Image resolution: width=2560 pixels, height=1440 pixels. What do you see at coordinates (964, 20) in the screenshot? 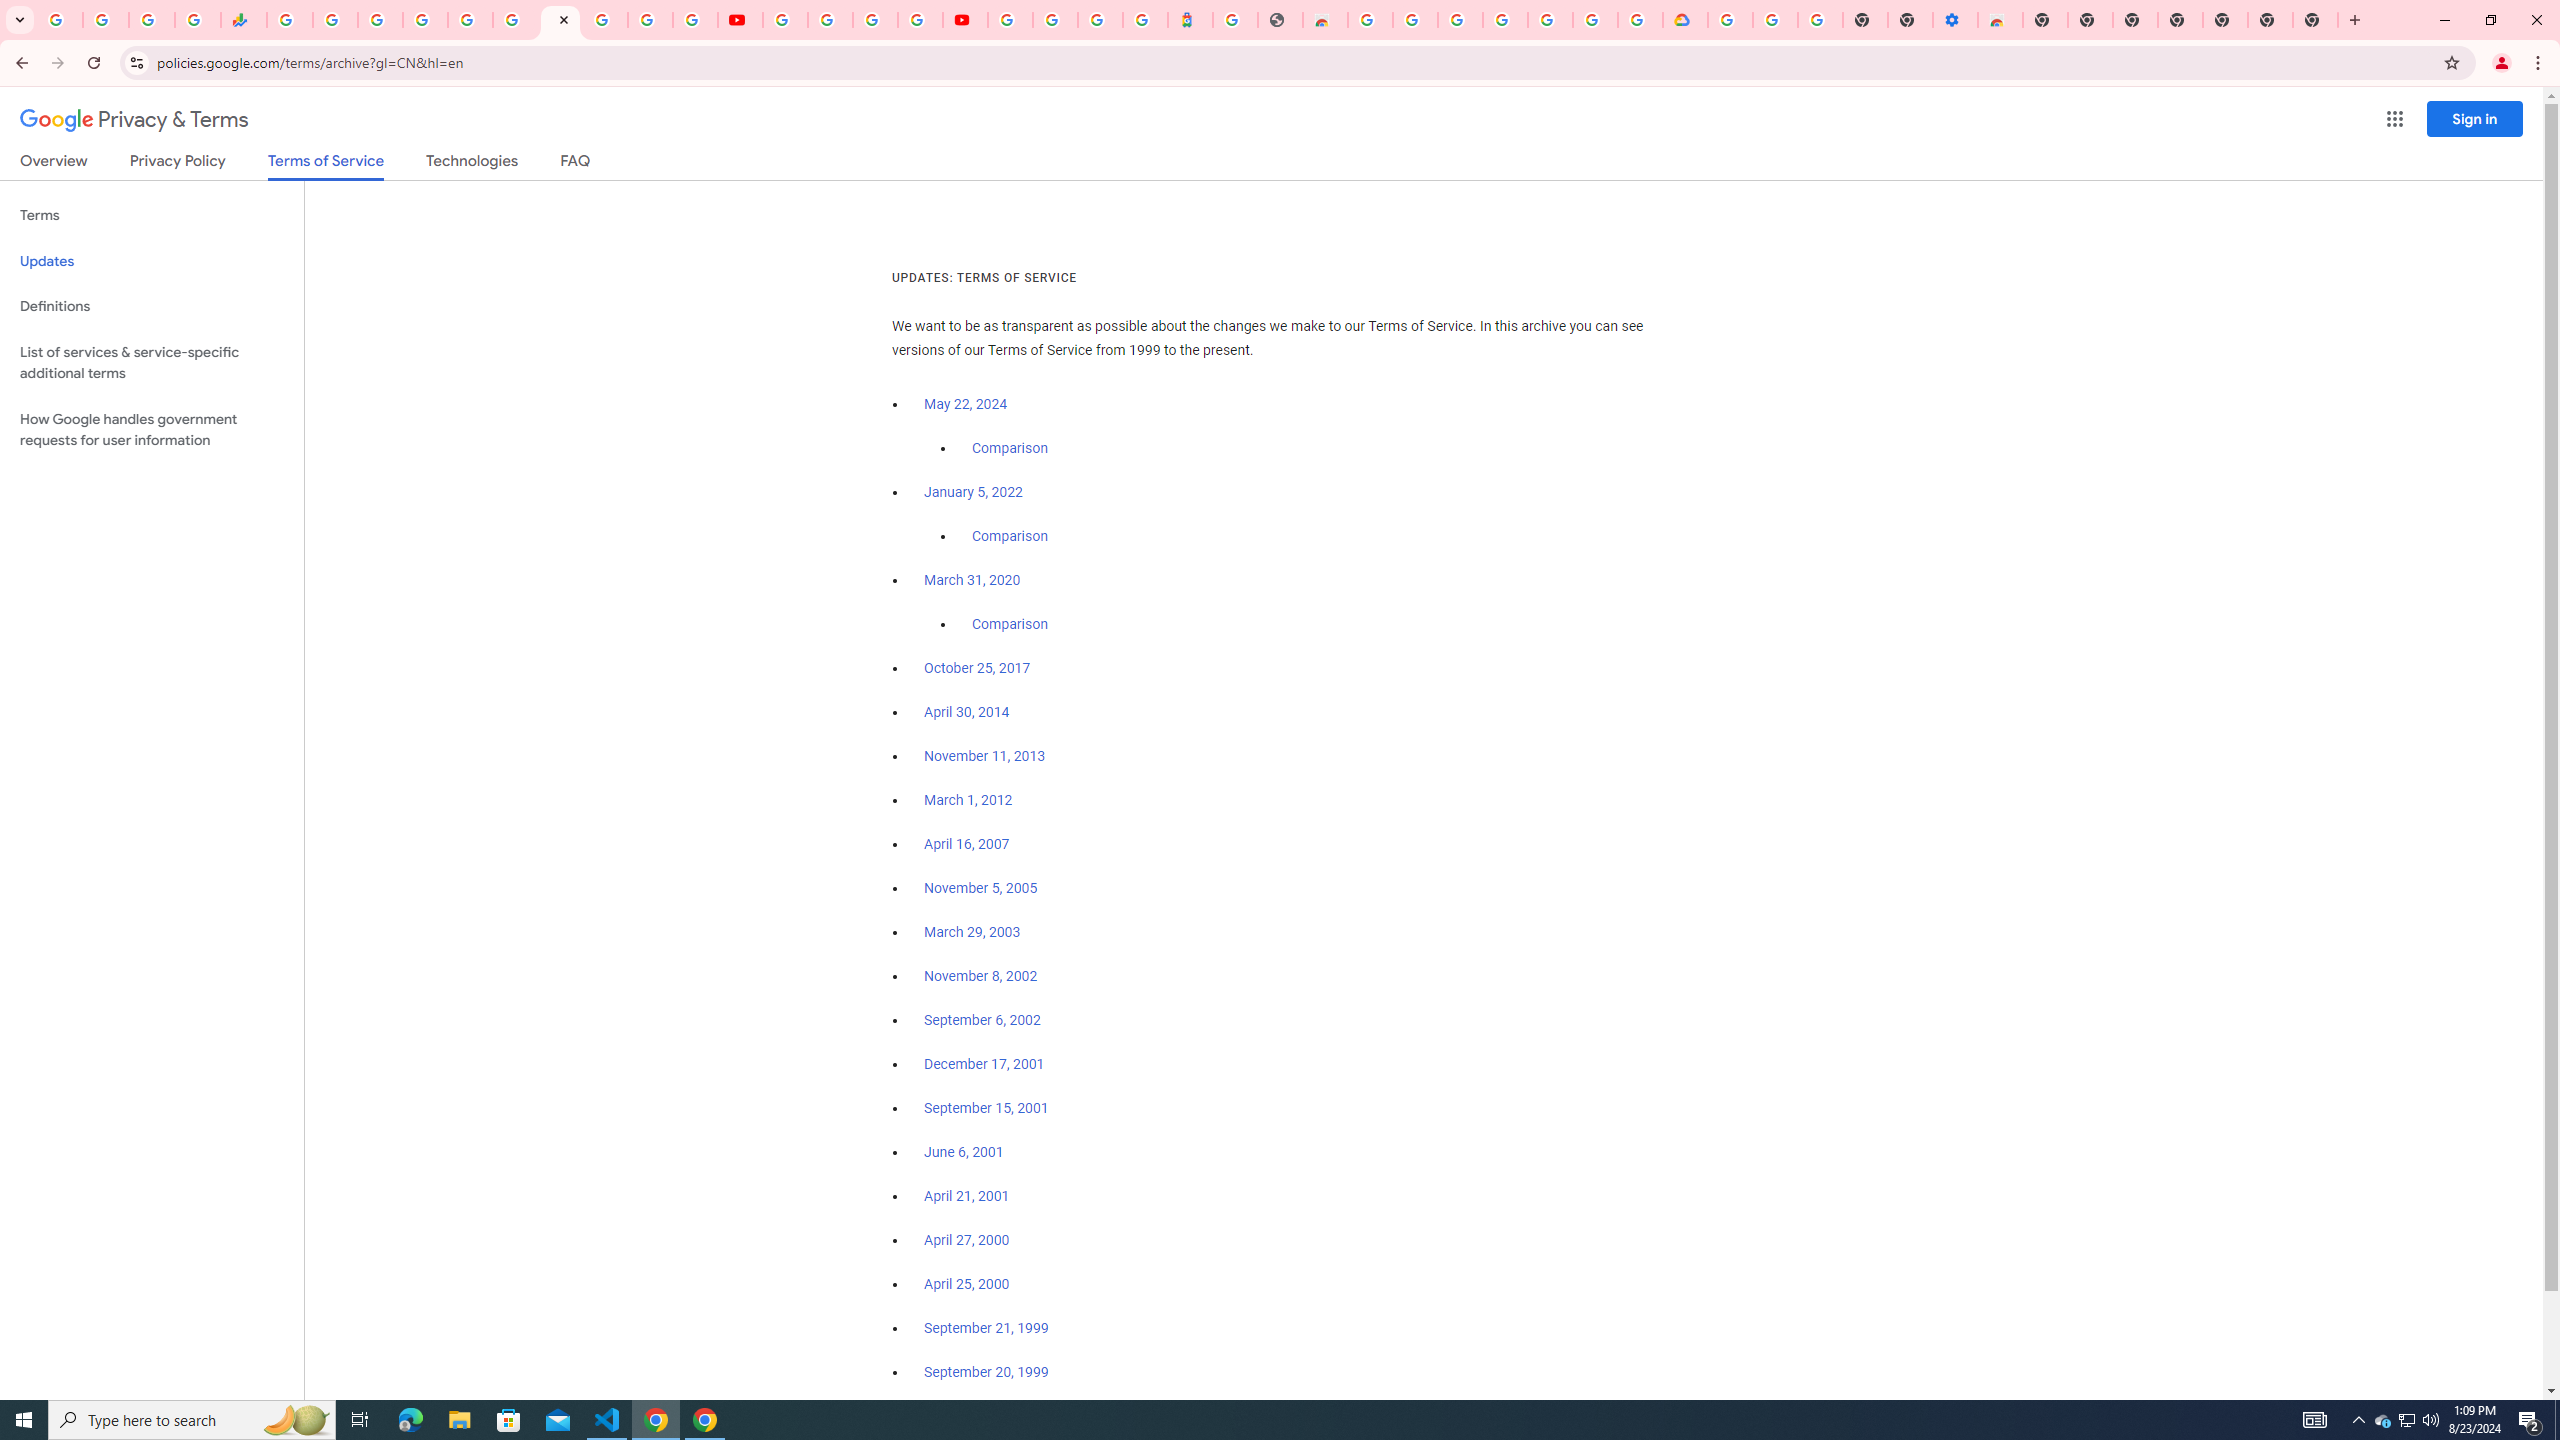
I see `Content Creator Programs & Opportunities - YouTube Creators` at bounding box center [964, 20].